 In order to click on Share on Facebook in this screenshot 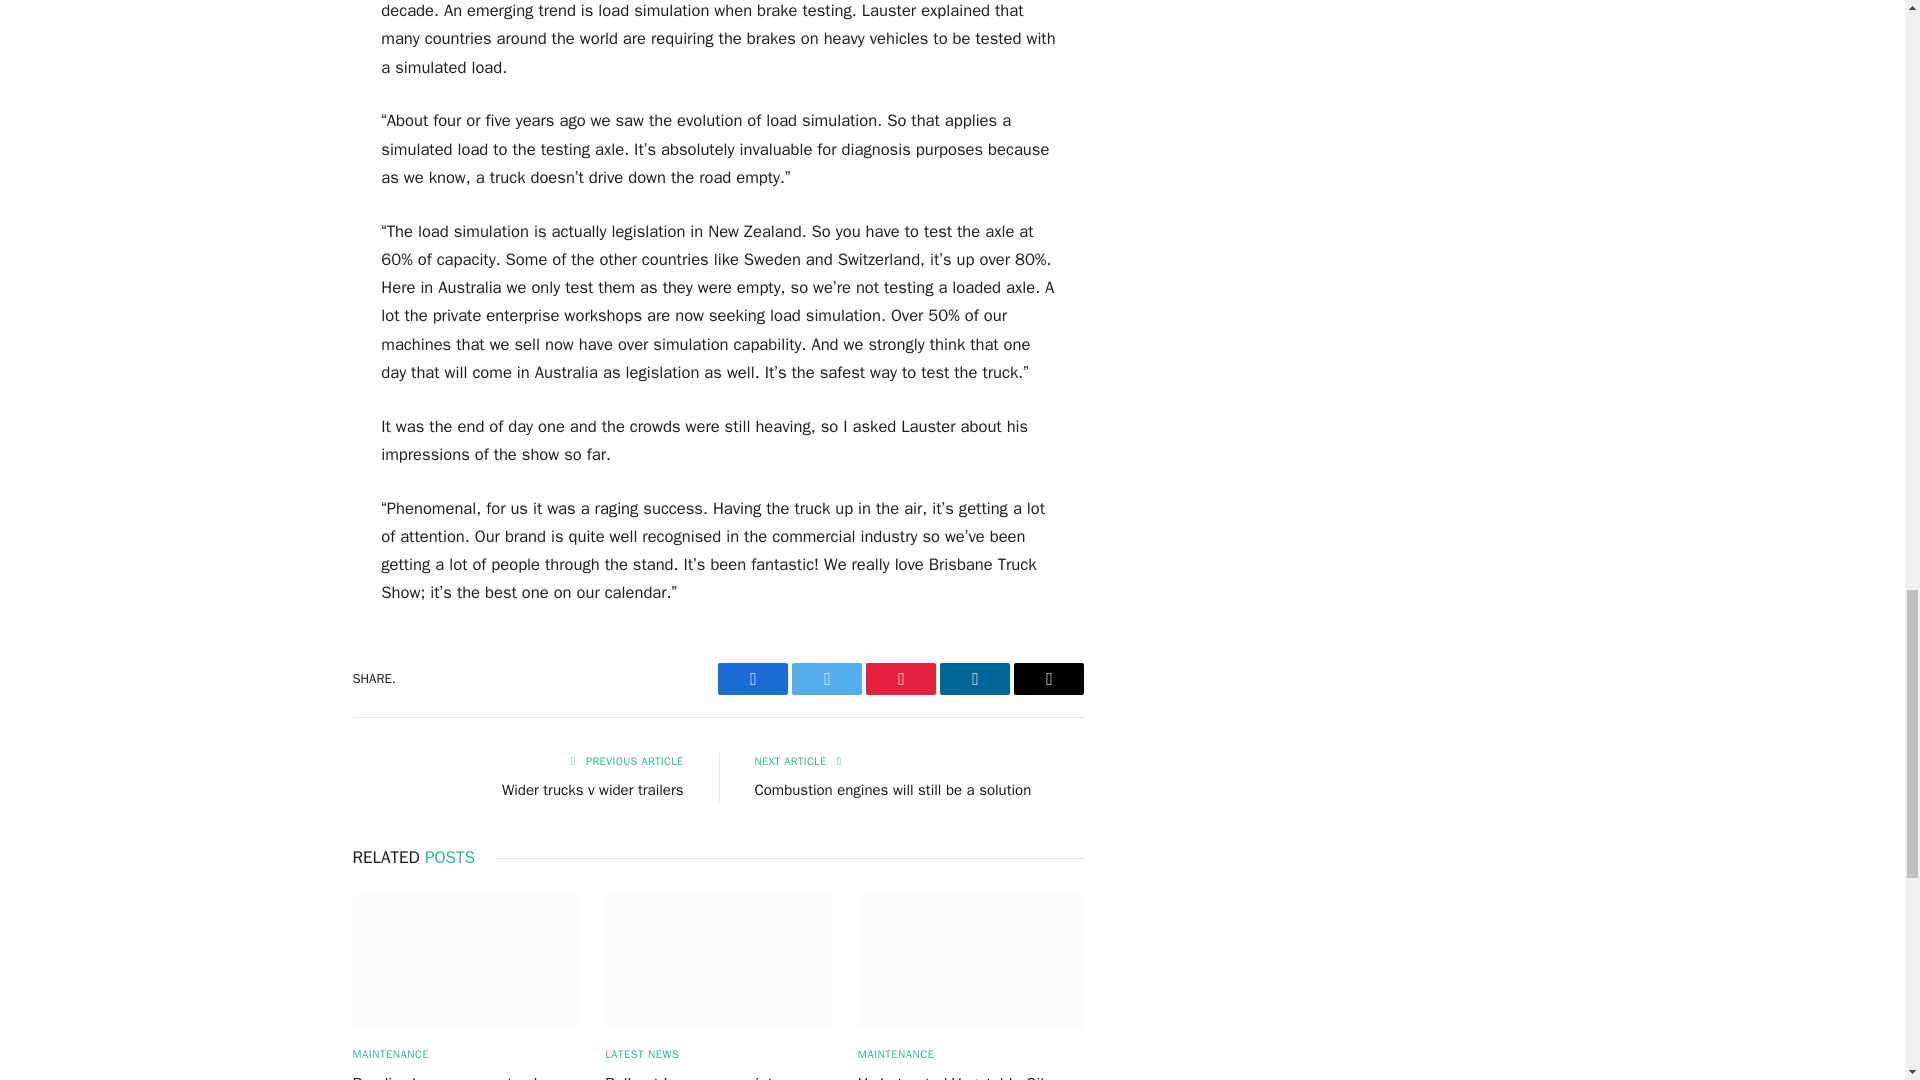, I will do `click(752, 679)`.